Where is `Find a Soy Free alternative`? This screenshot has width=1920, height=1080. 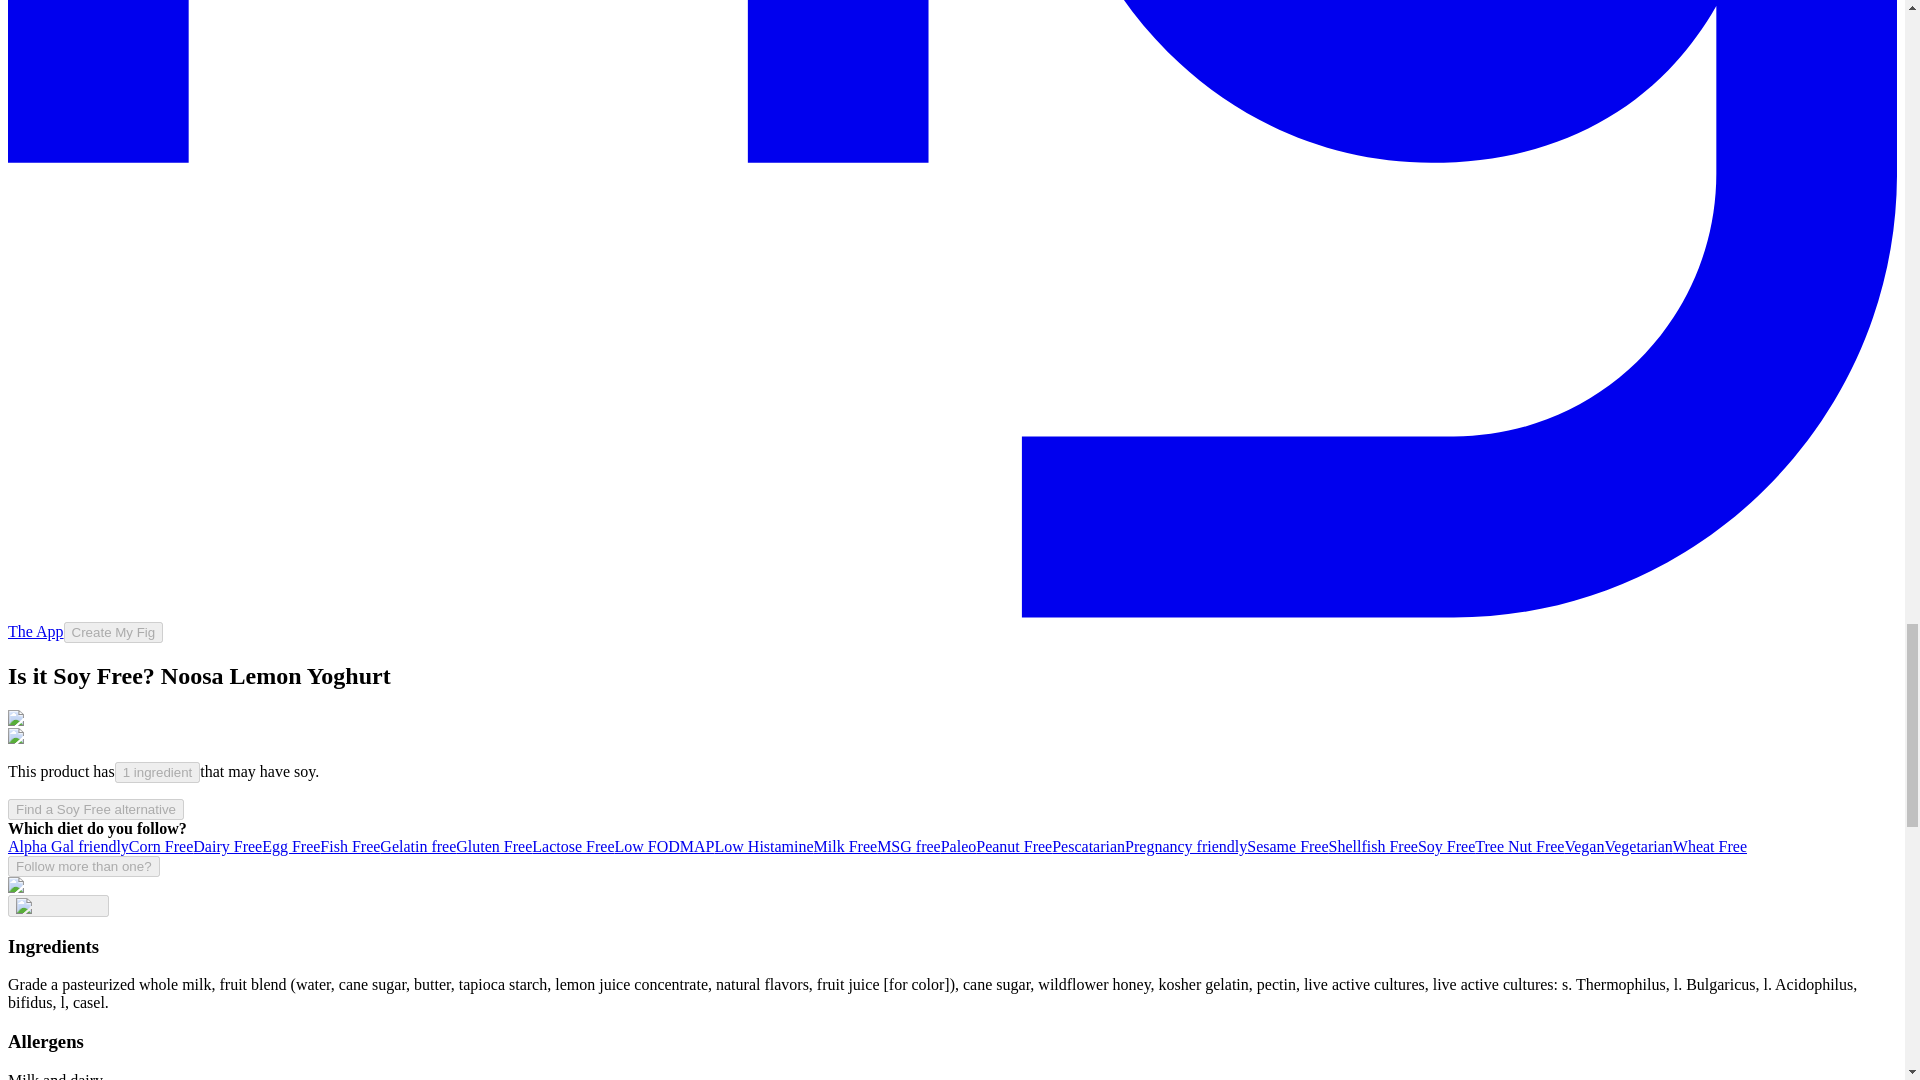 Find a Soy Free alternative is located at coordinates (96, 809).